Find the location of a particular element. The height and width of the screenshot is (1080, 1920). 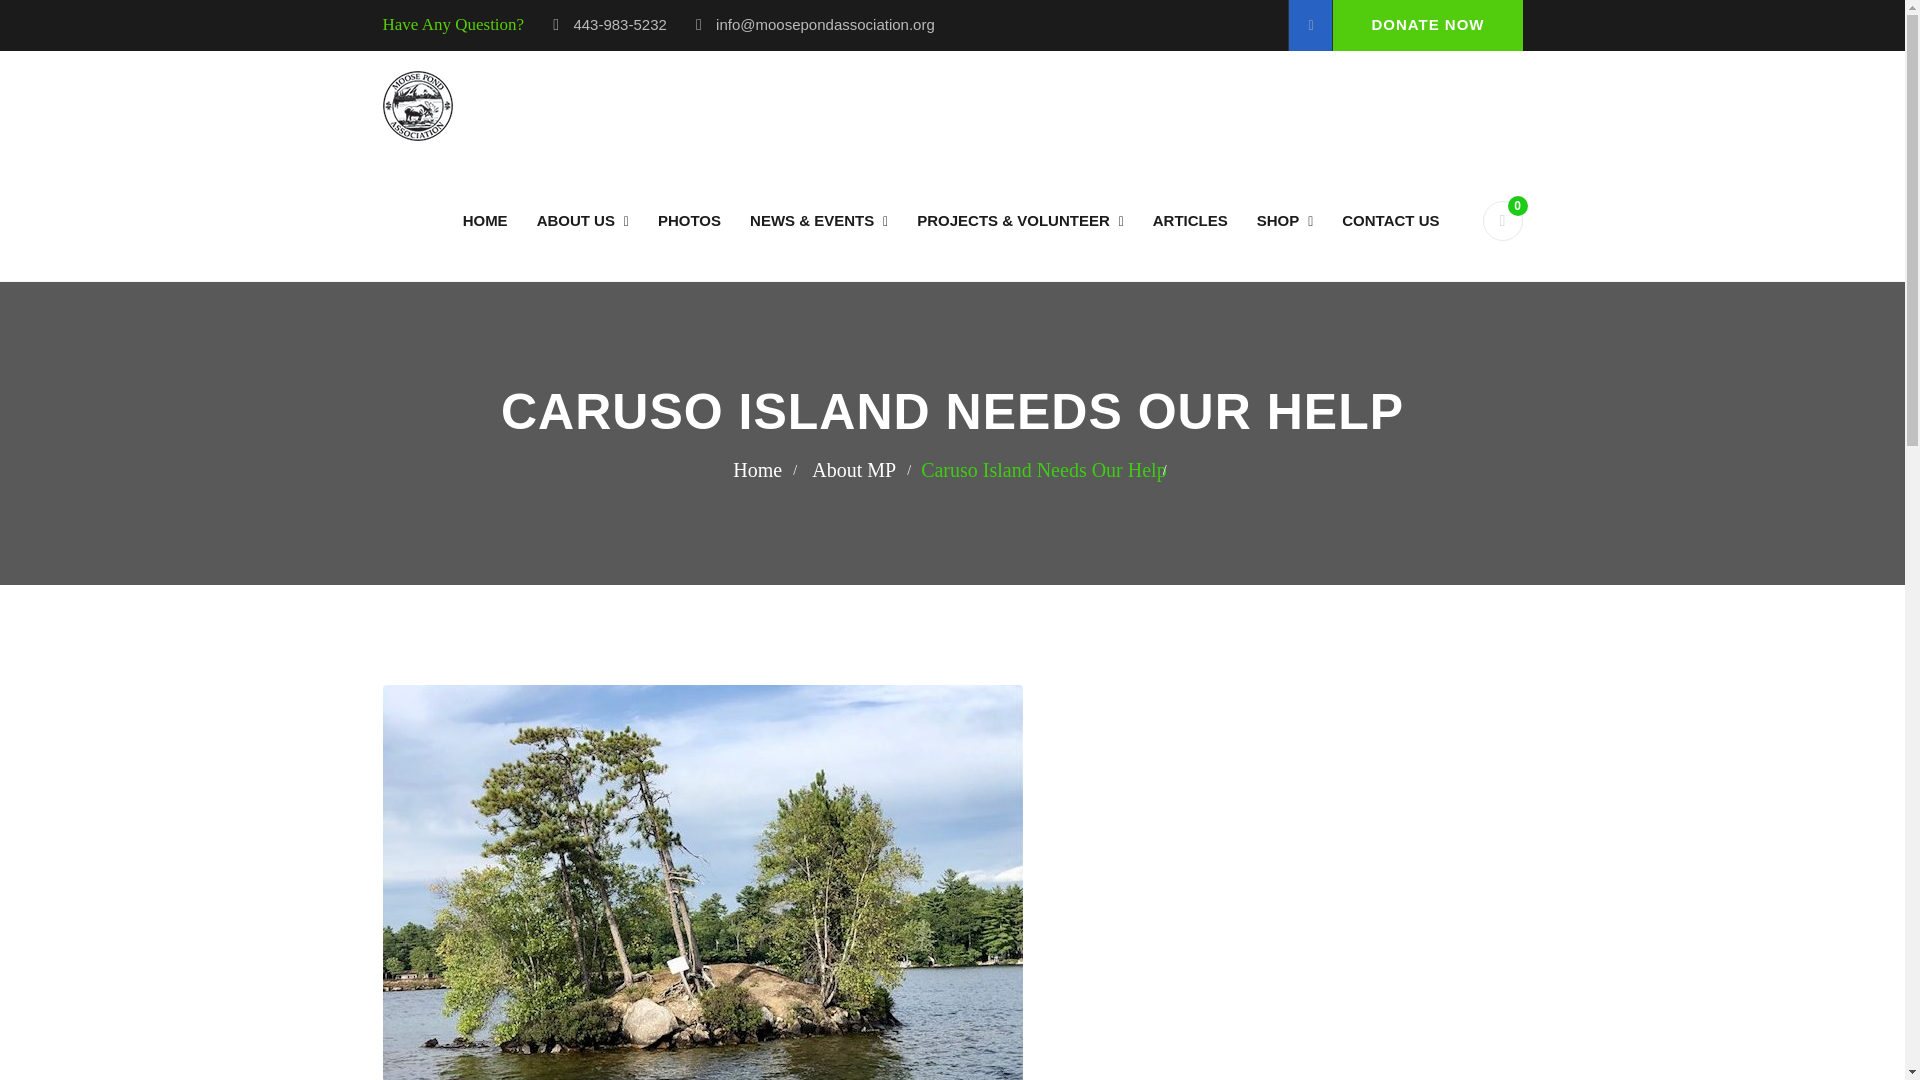

ABOUT US is located at coordinates (582, 220).